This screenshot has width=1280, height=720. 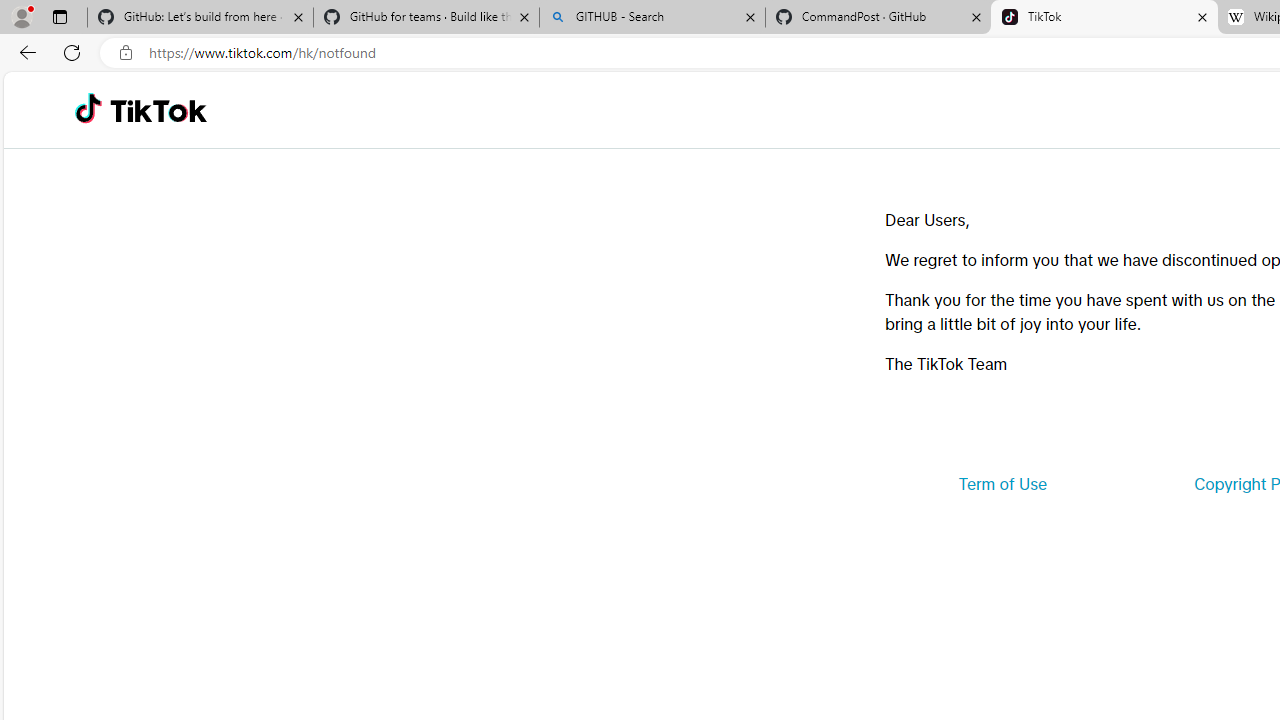 What do you see at coordinates (1002, 484) in the screenshot?
I see `Term of Use` at bounding box center [1002, 484].